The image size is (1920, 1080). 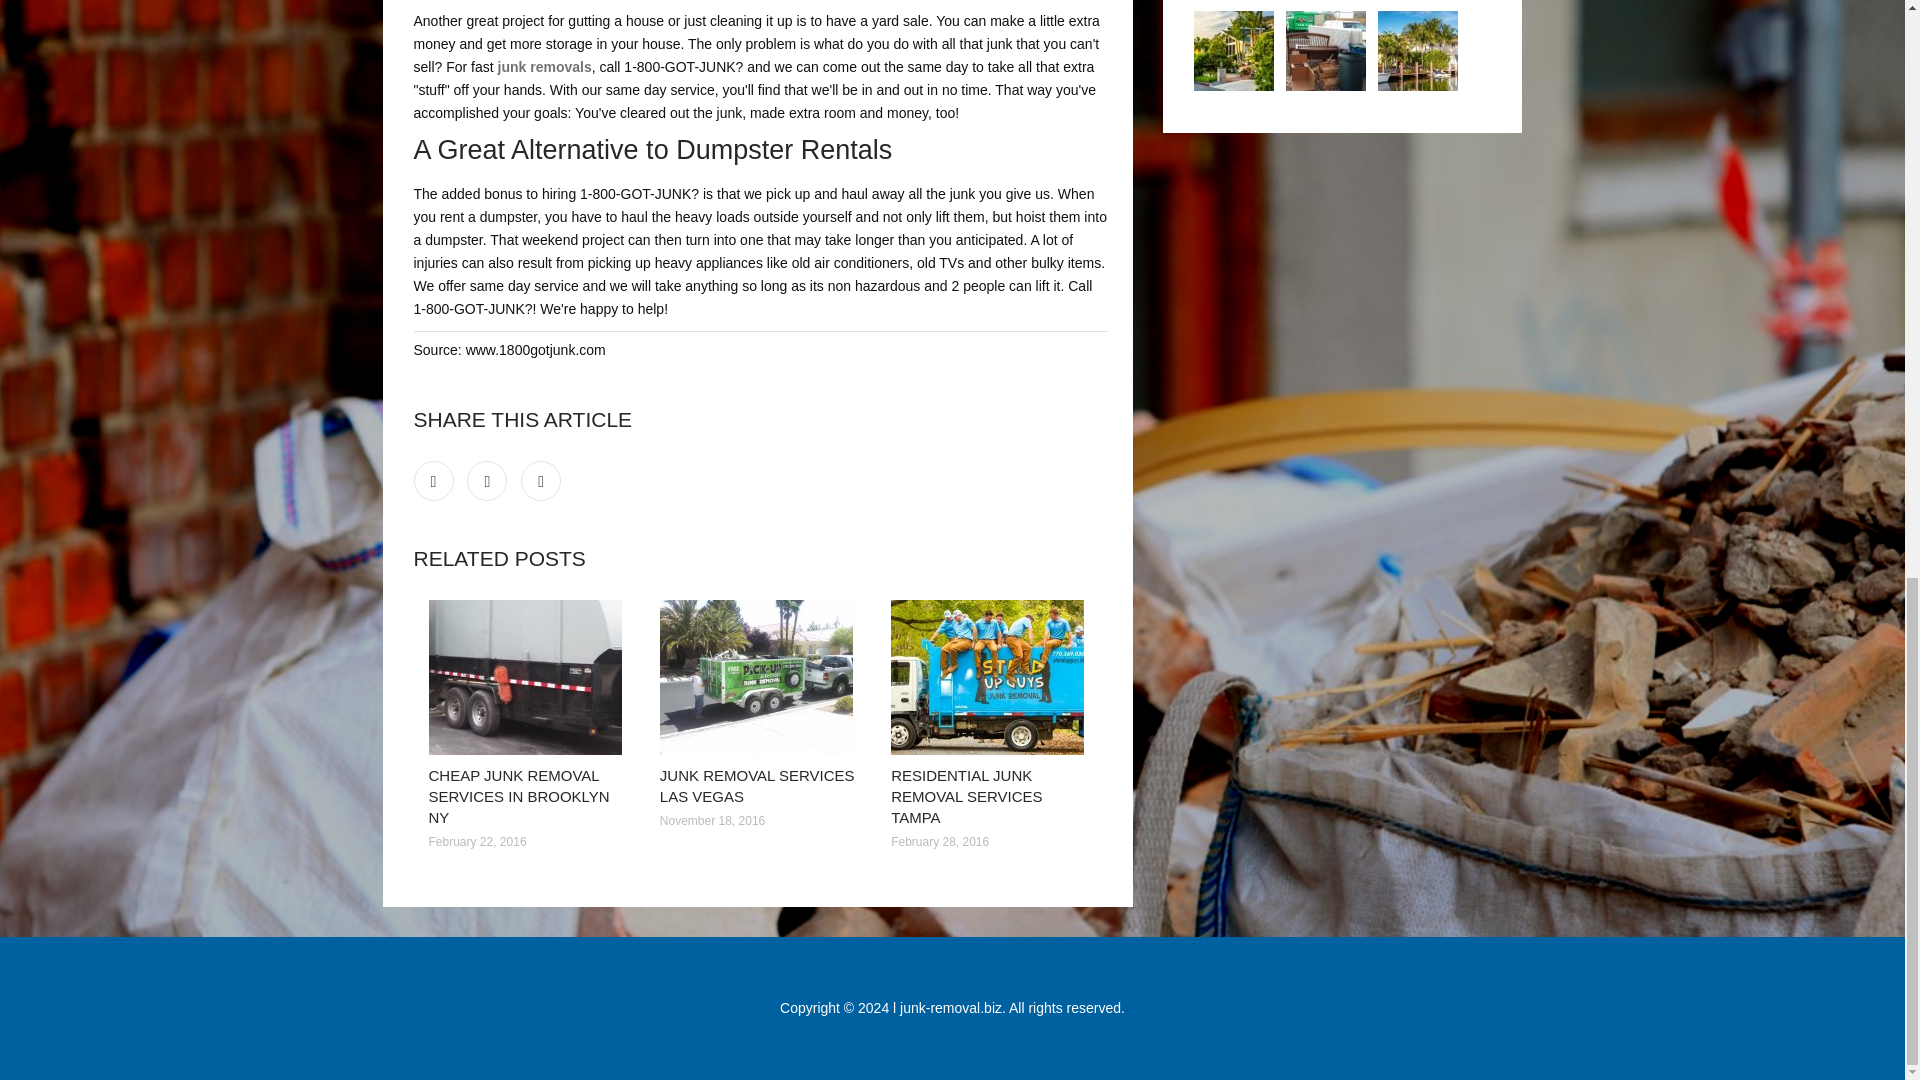 What do you see at coordinates (1234, 50) in the screenshot?
I see `Junk Removal Services Orange County CA` at bounding box center [1234, 50].